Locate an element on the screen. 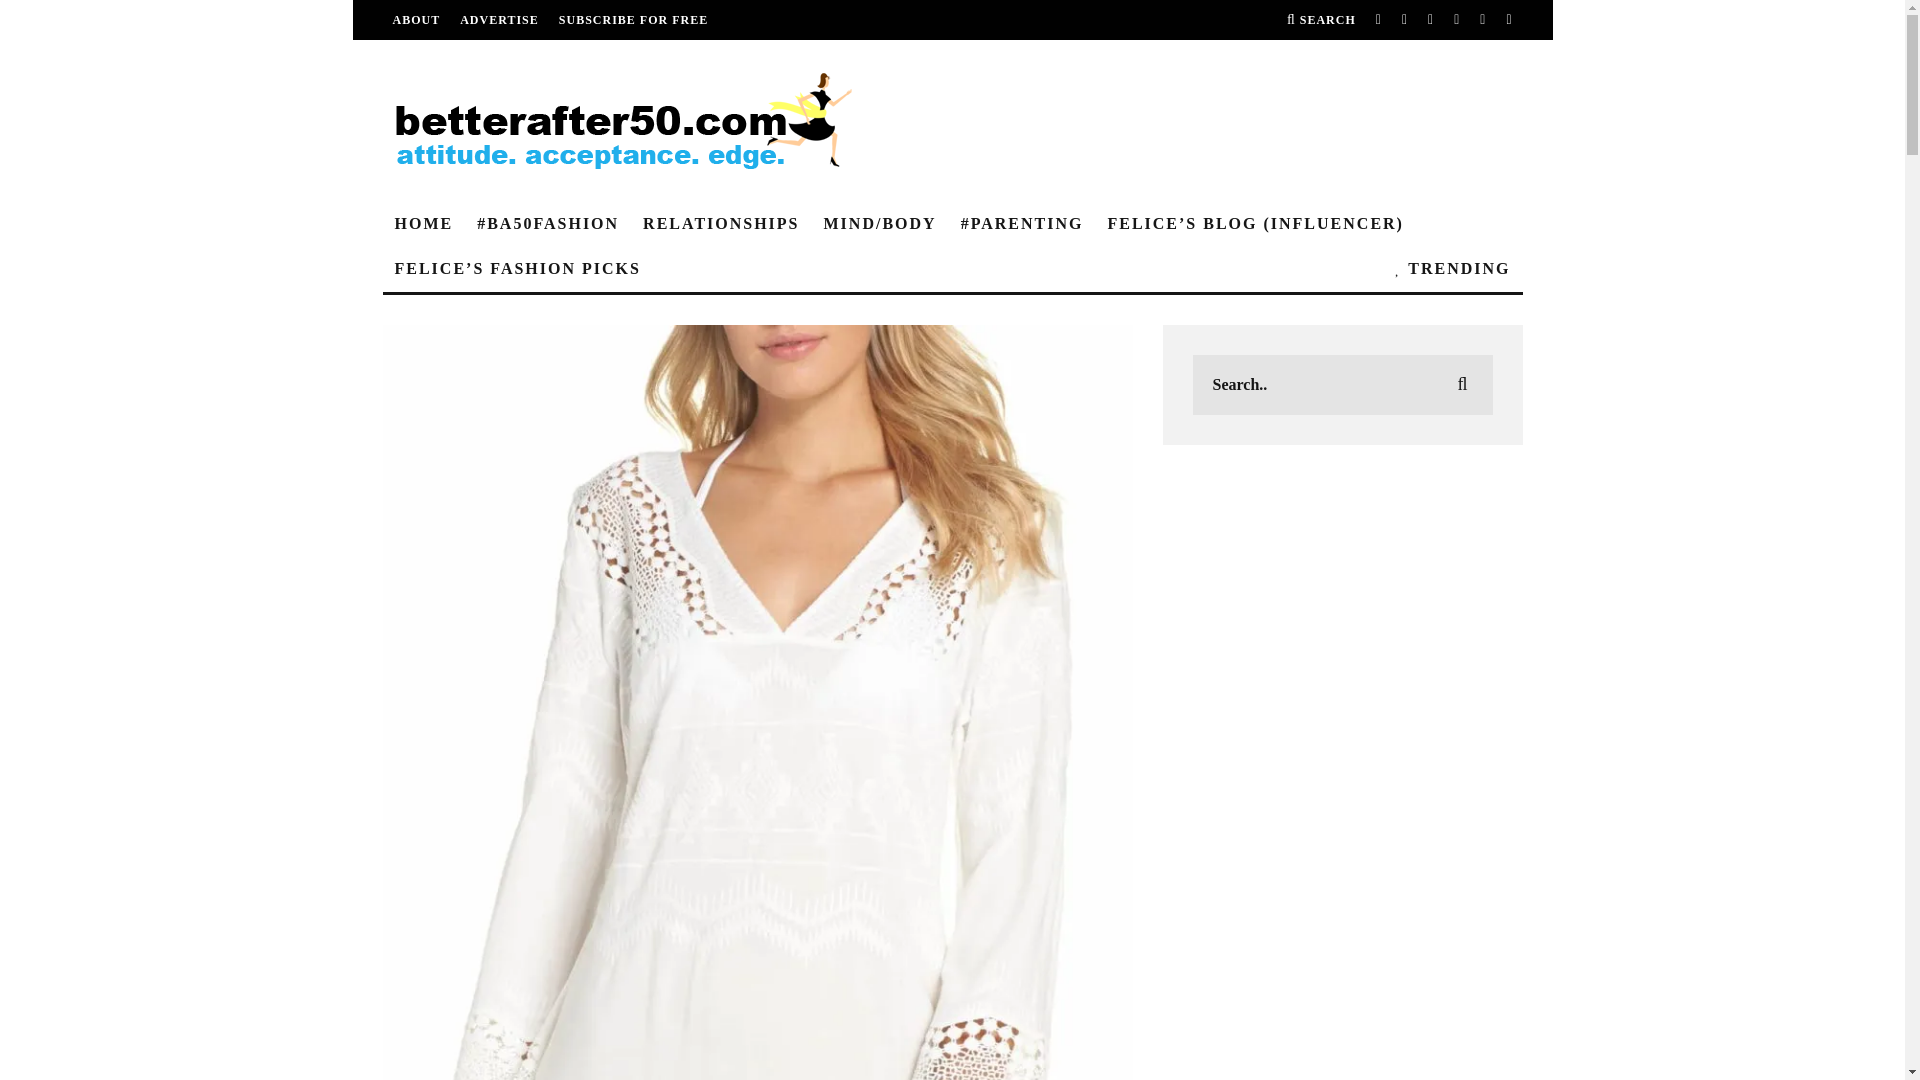 The width and height of the screenshot is (1920, 1080). ADVERTISE is located at coordinates (500, 20).